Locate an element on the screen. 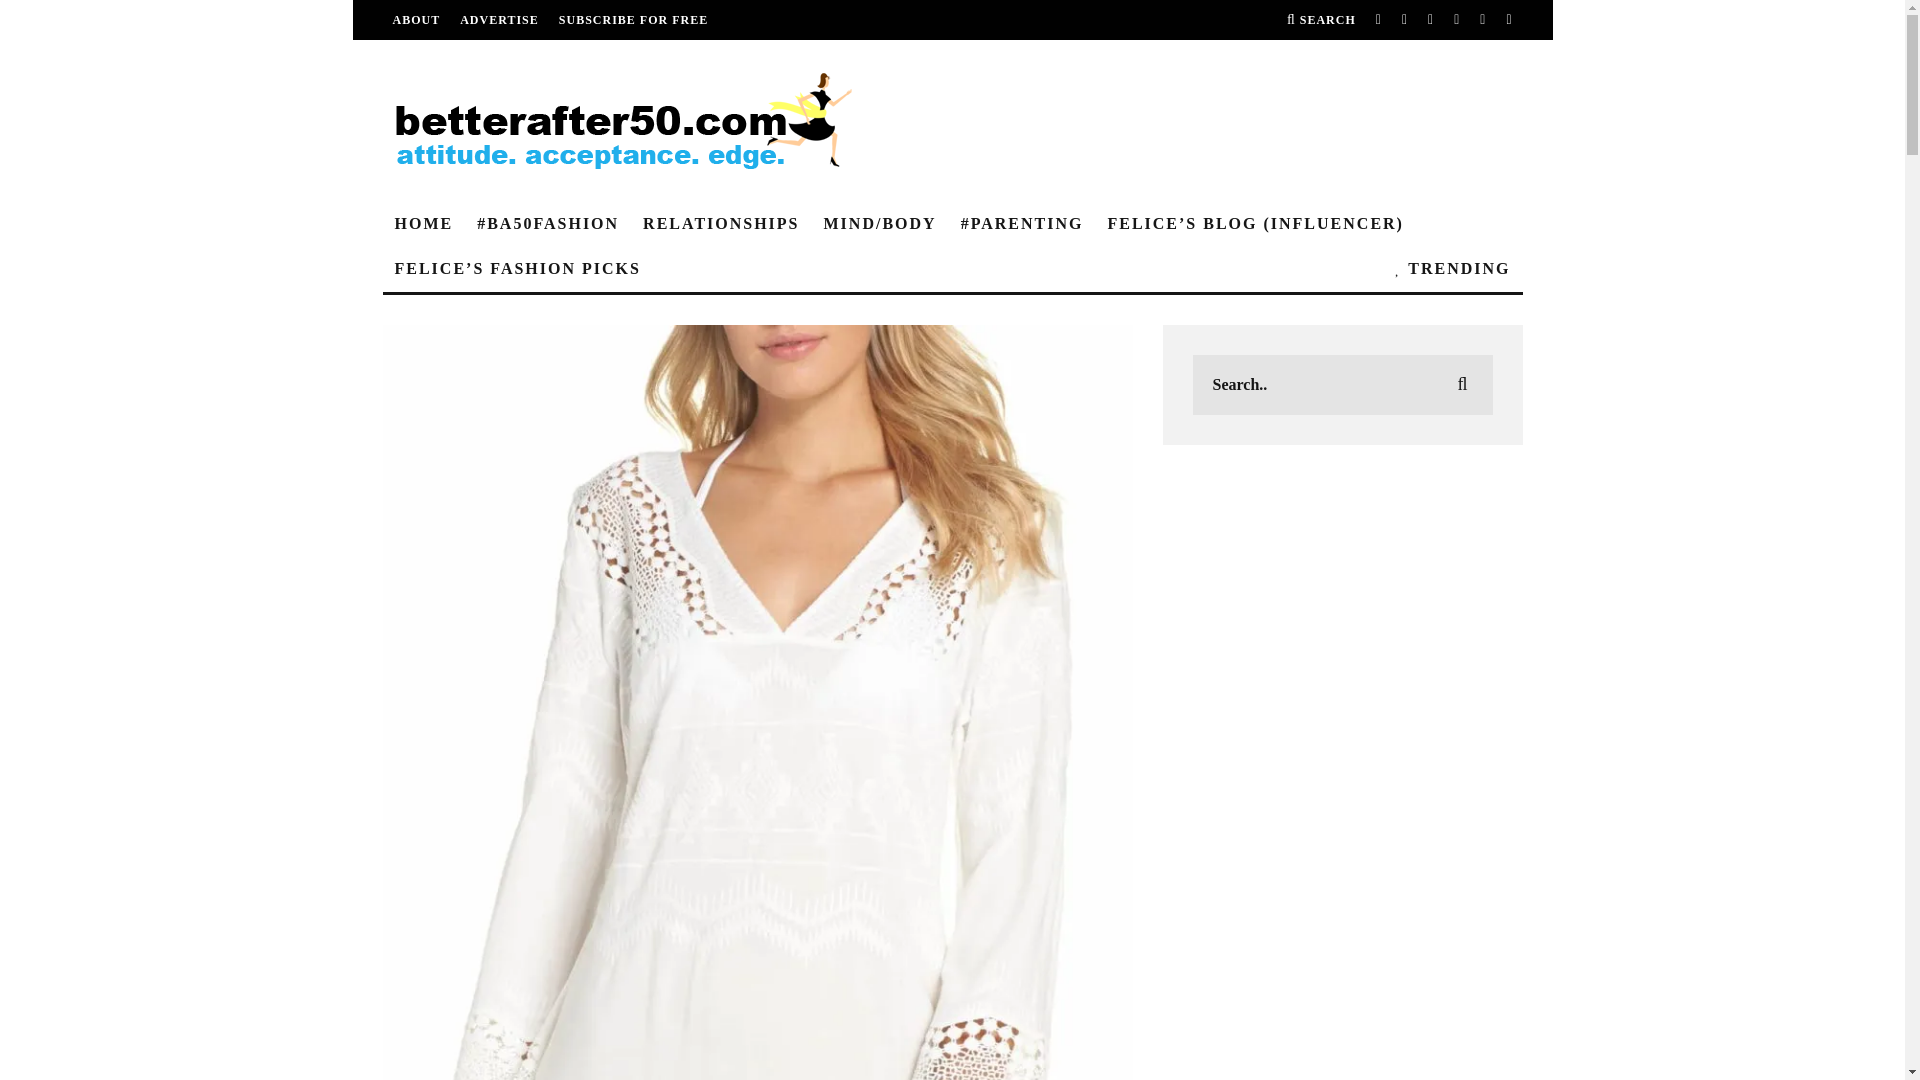 The width and height of the screenshot is (1920, 1080). ADVERTISE is located at coordinates (500, 20).